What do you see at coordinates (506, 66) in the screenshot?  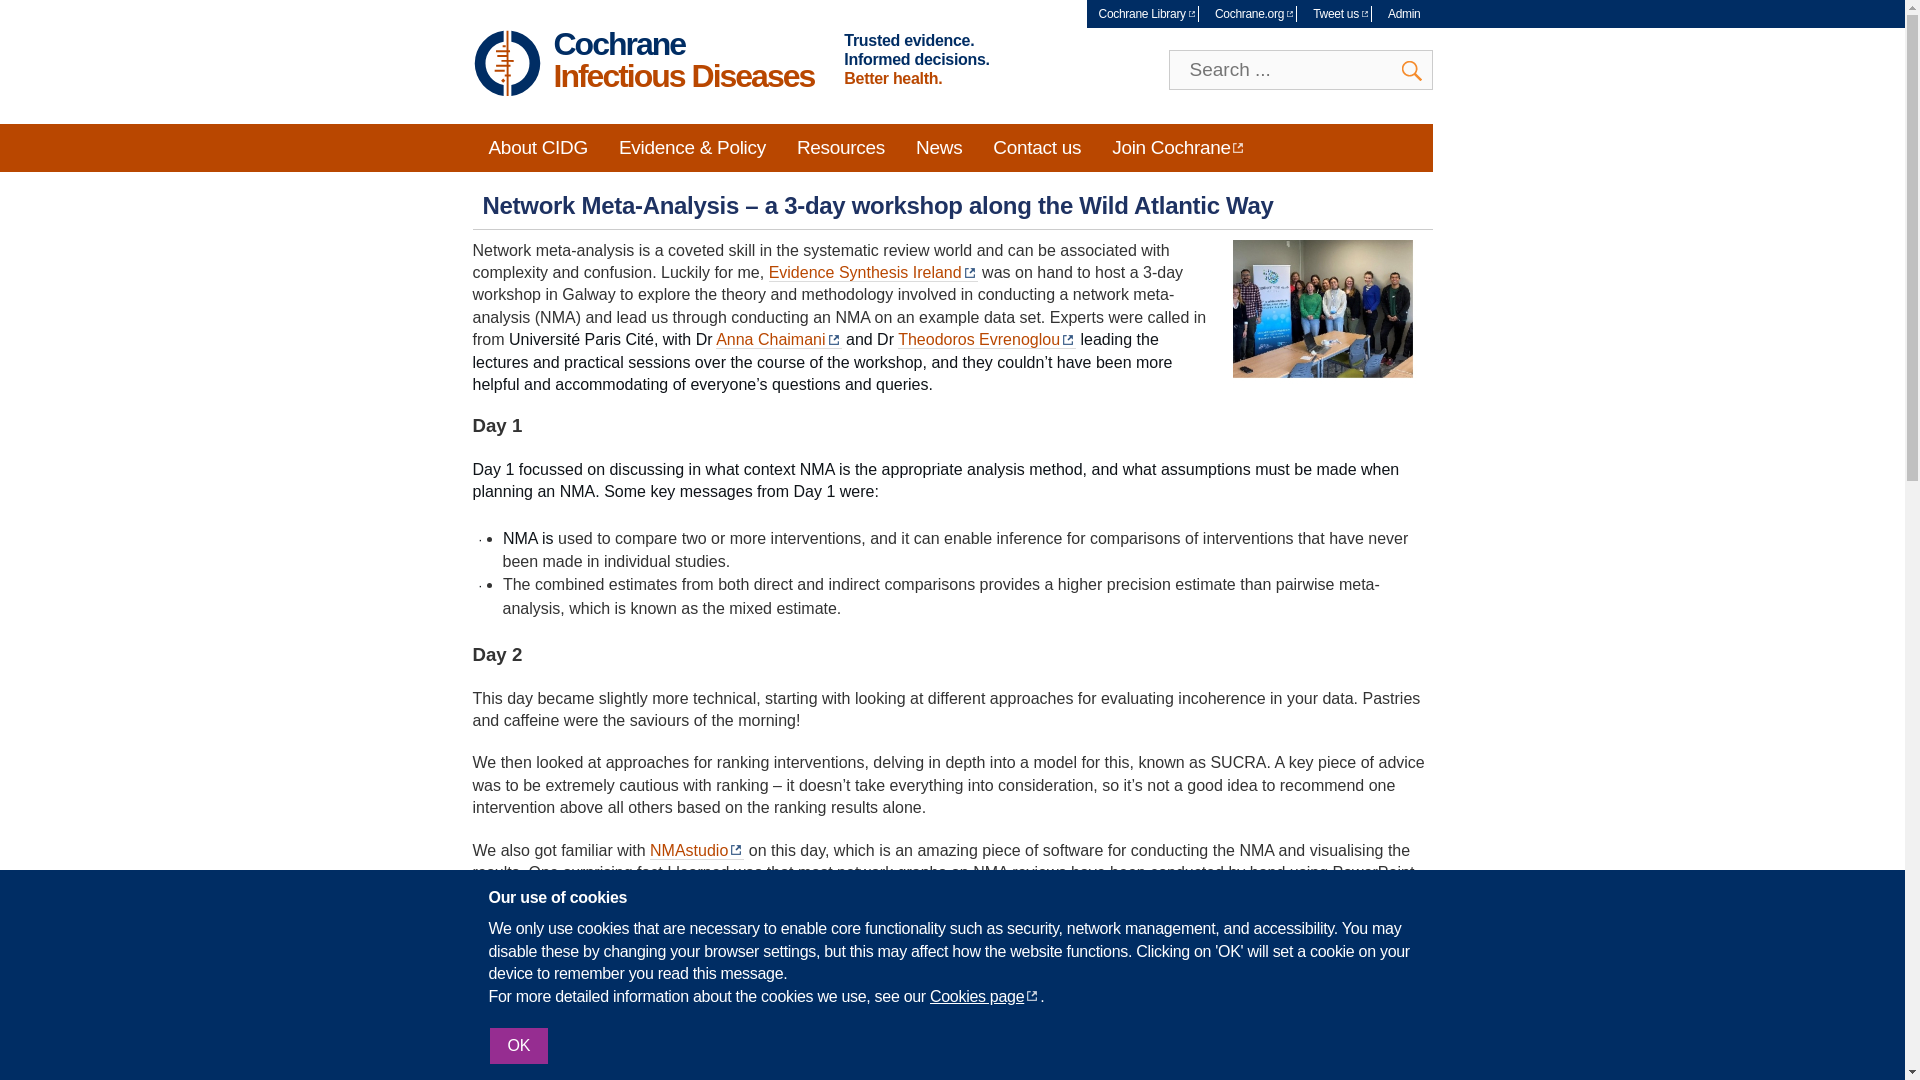 I see `Home` at bounding box center [506, 66].